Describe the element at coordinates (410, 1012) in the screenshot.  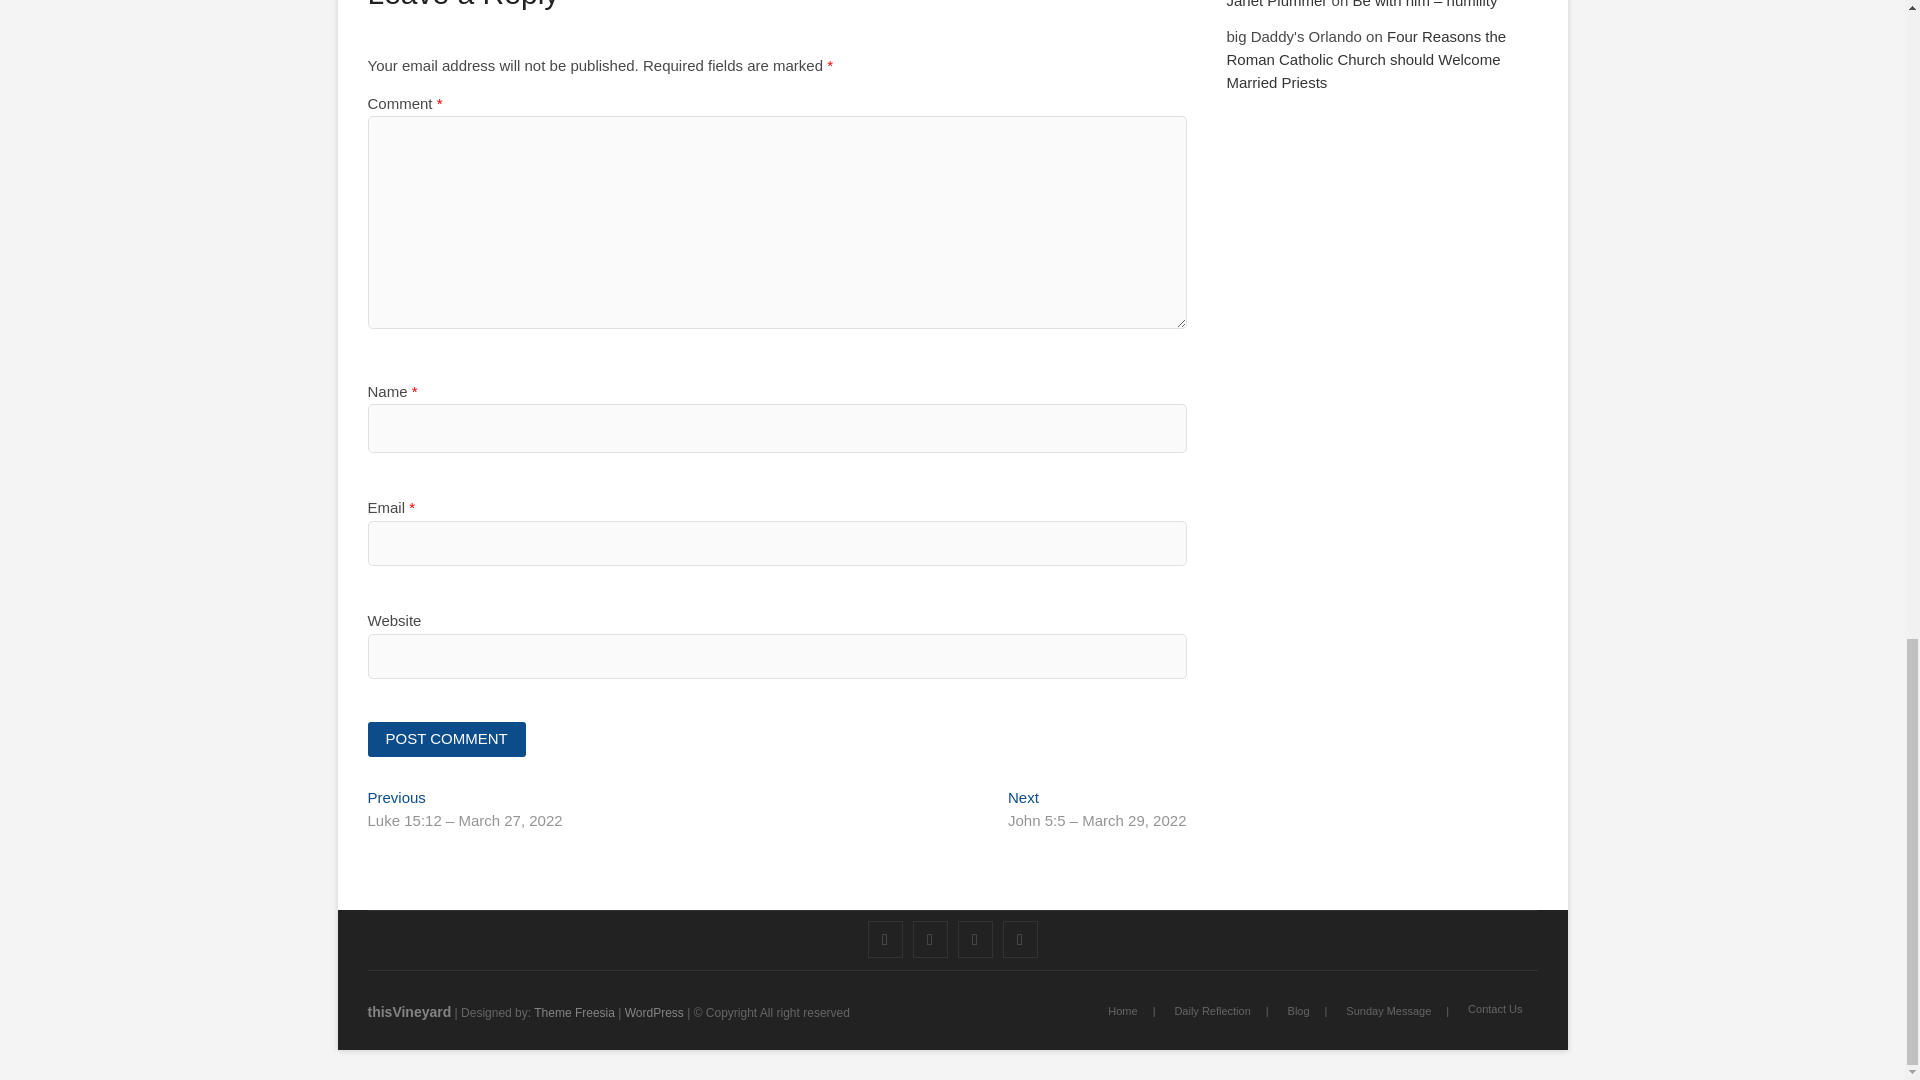
I see `thisVineyard` at that location.